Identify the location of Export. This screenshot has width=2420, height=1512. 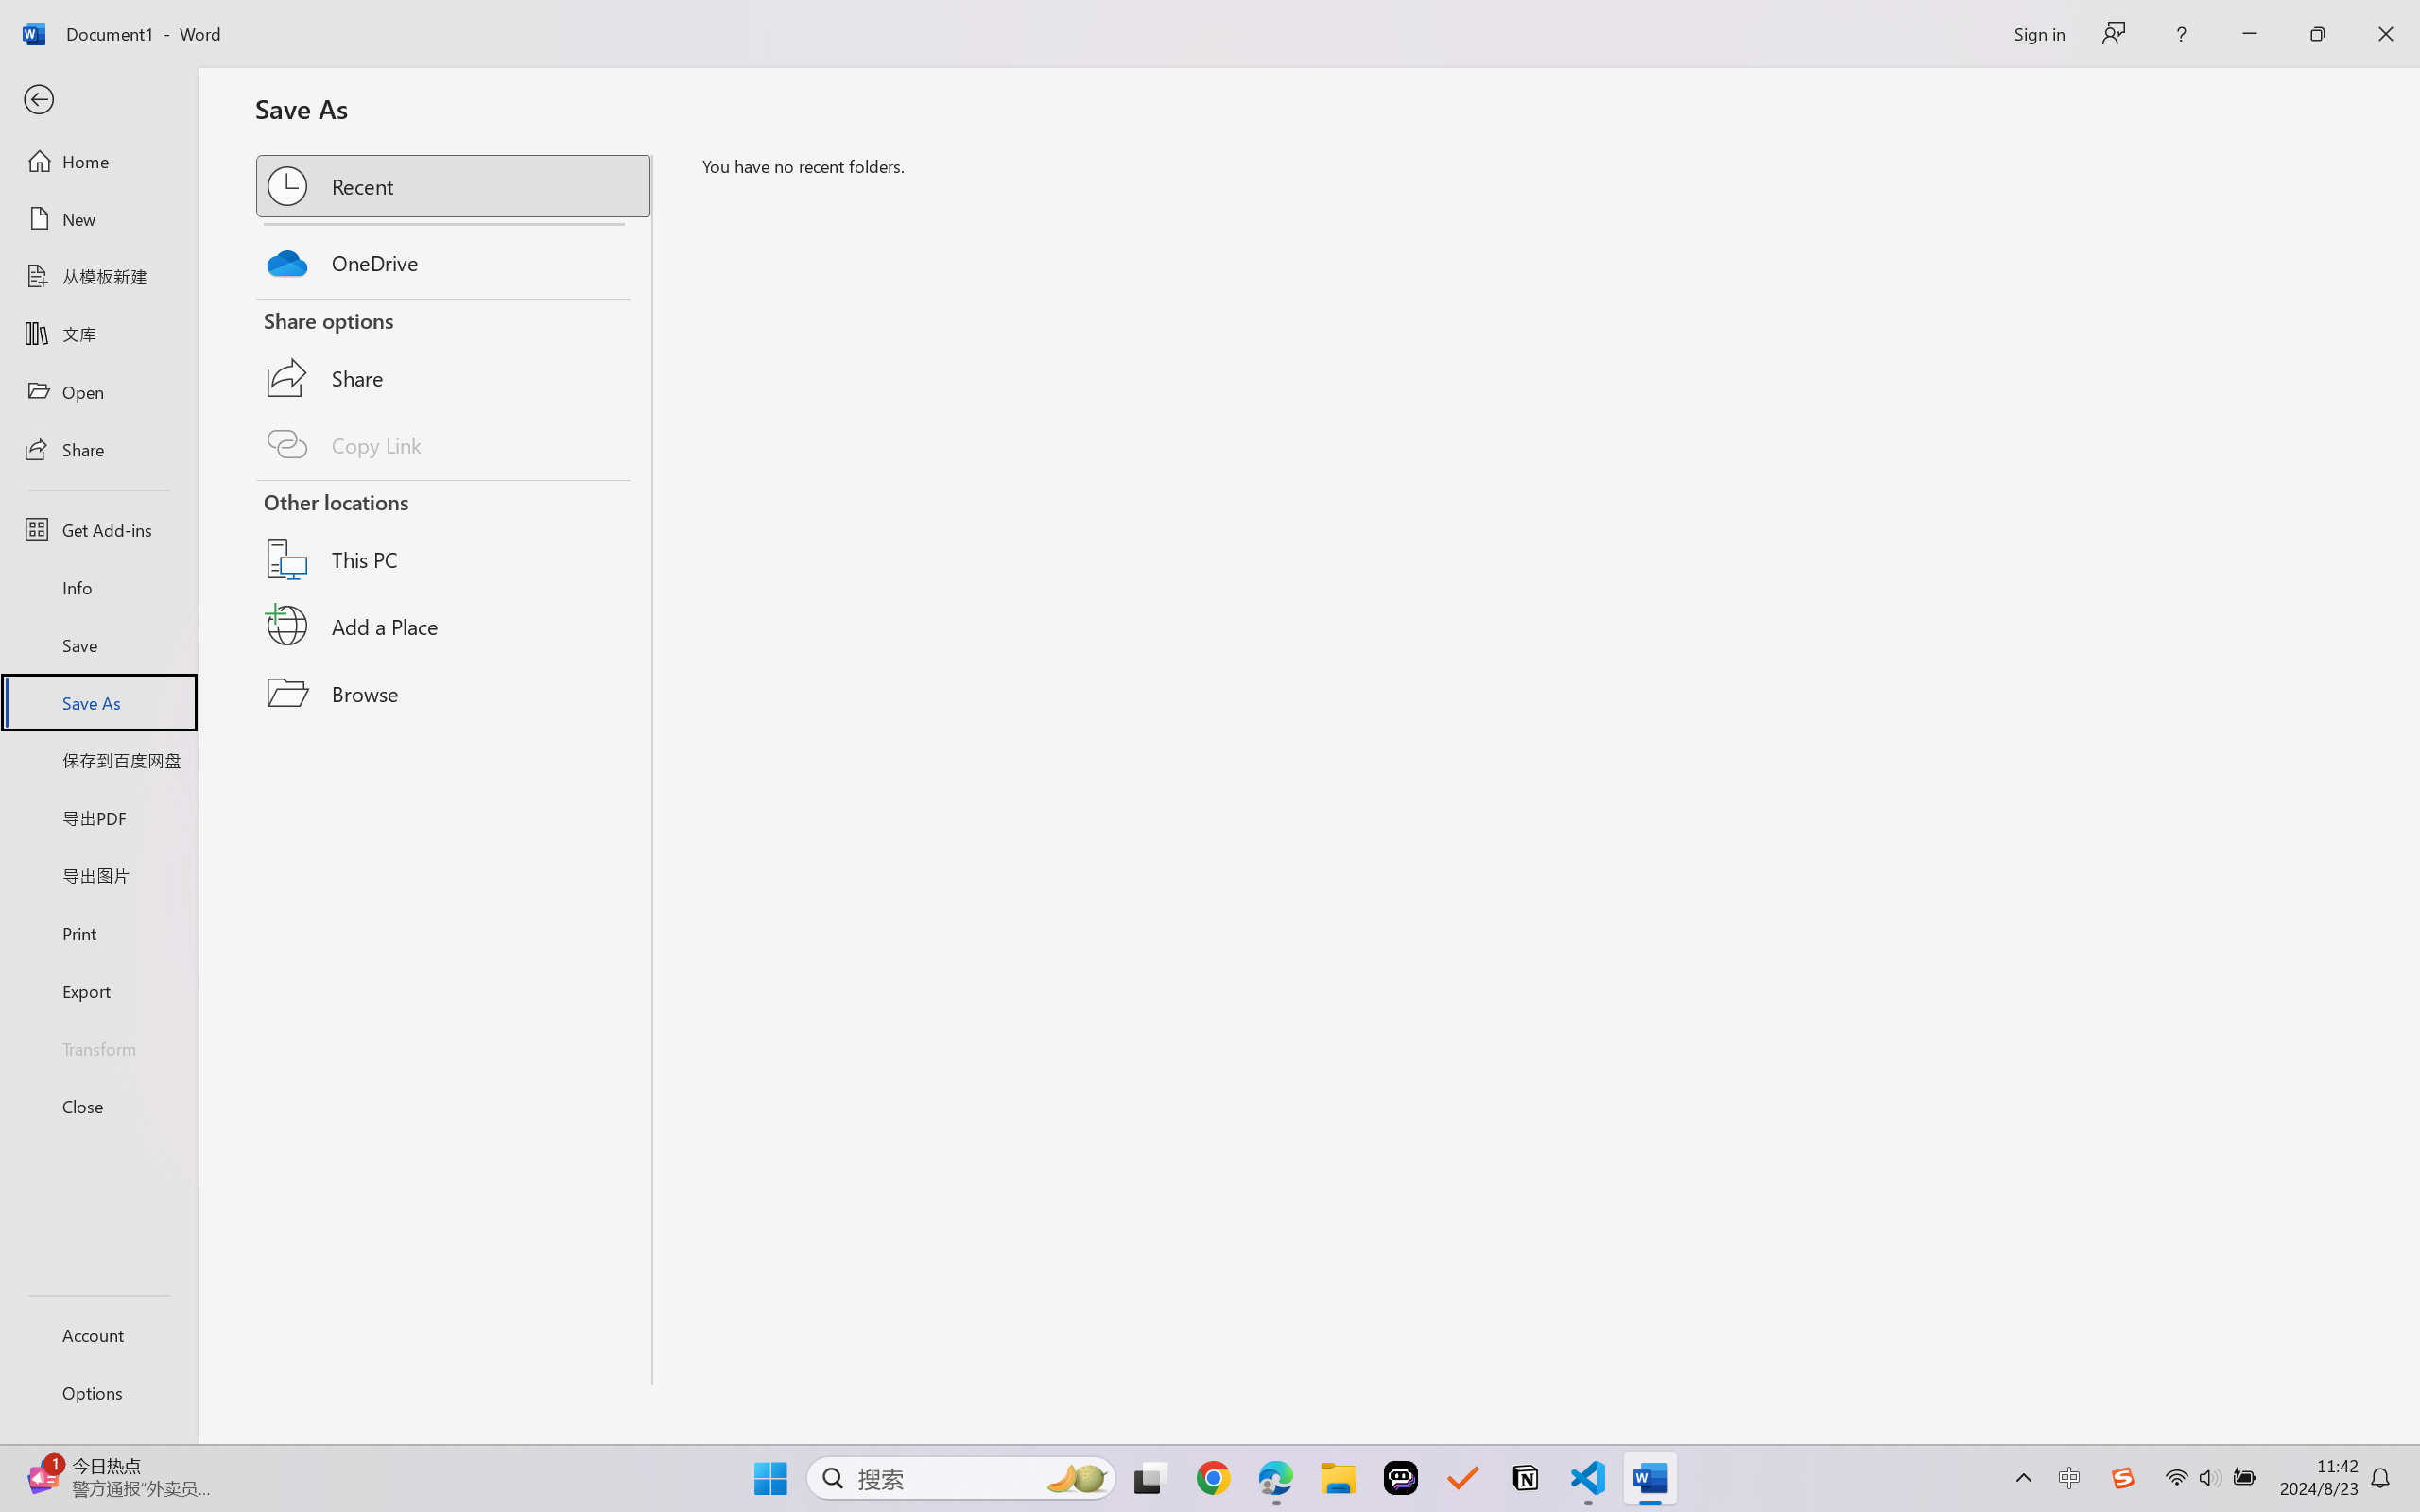
(98, 990).